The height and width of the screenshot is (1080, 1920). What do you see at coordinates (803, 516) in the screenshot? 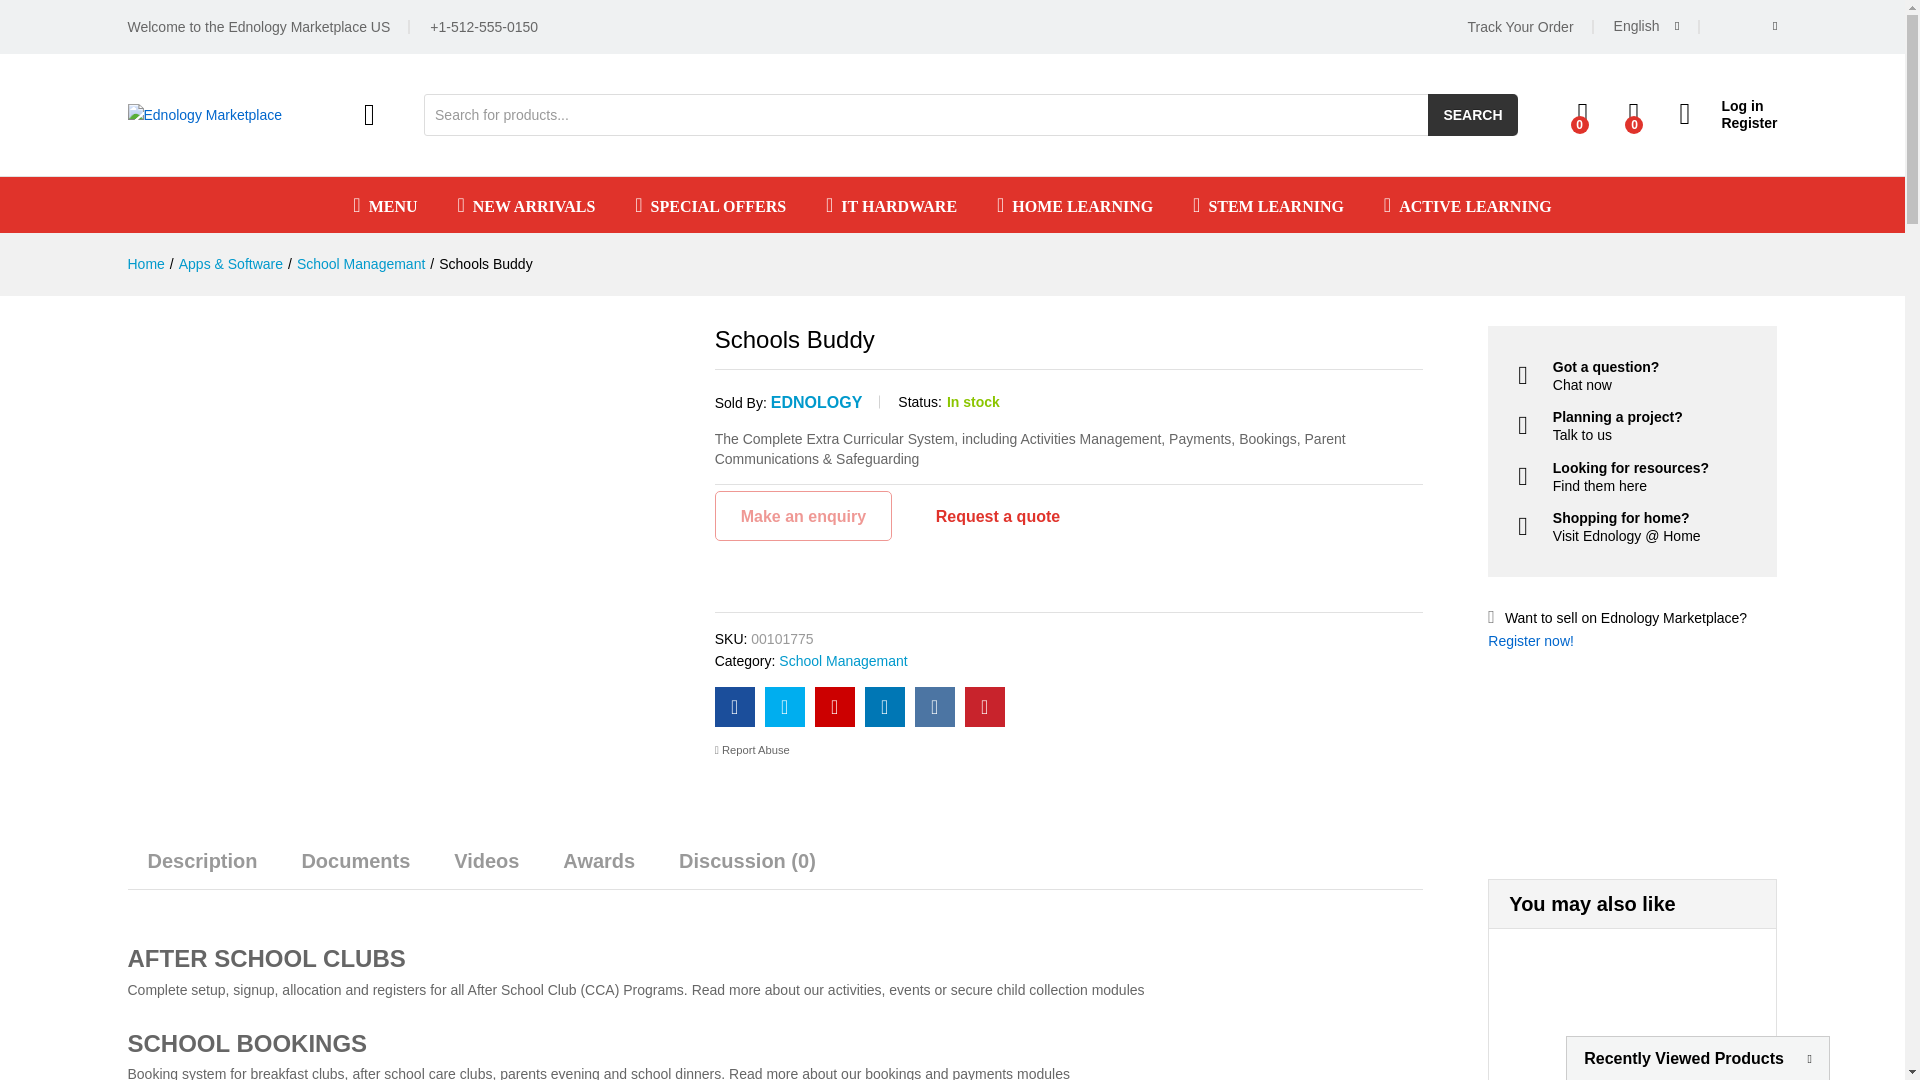
I see `Make an enquiry` at bounding box center [803, 516].